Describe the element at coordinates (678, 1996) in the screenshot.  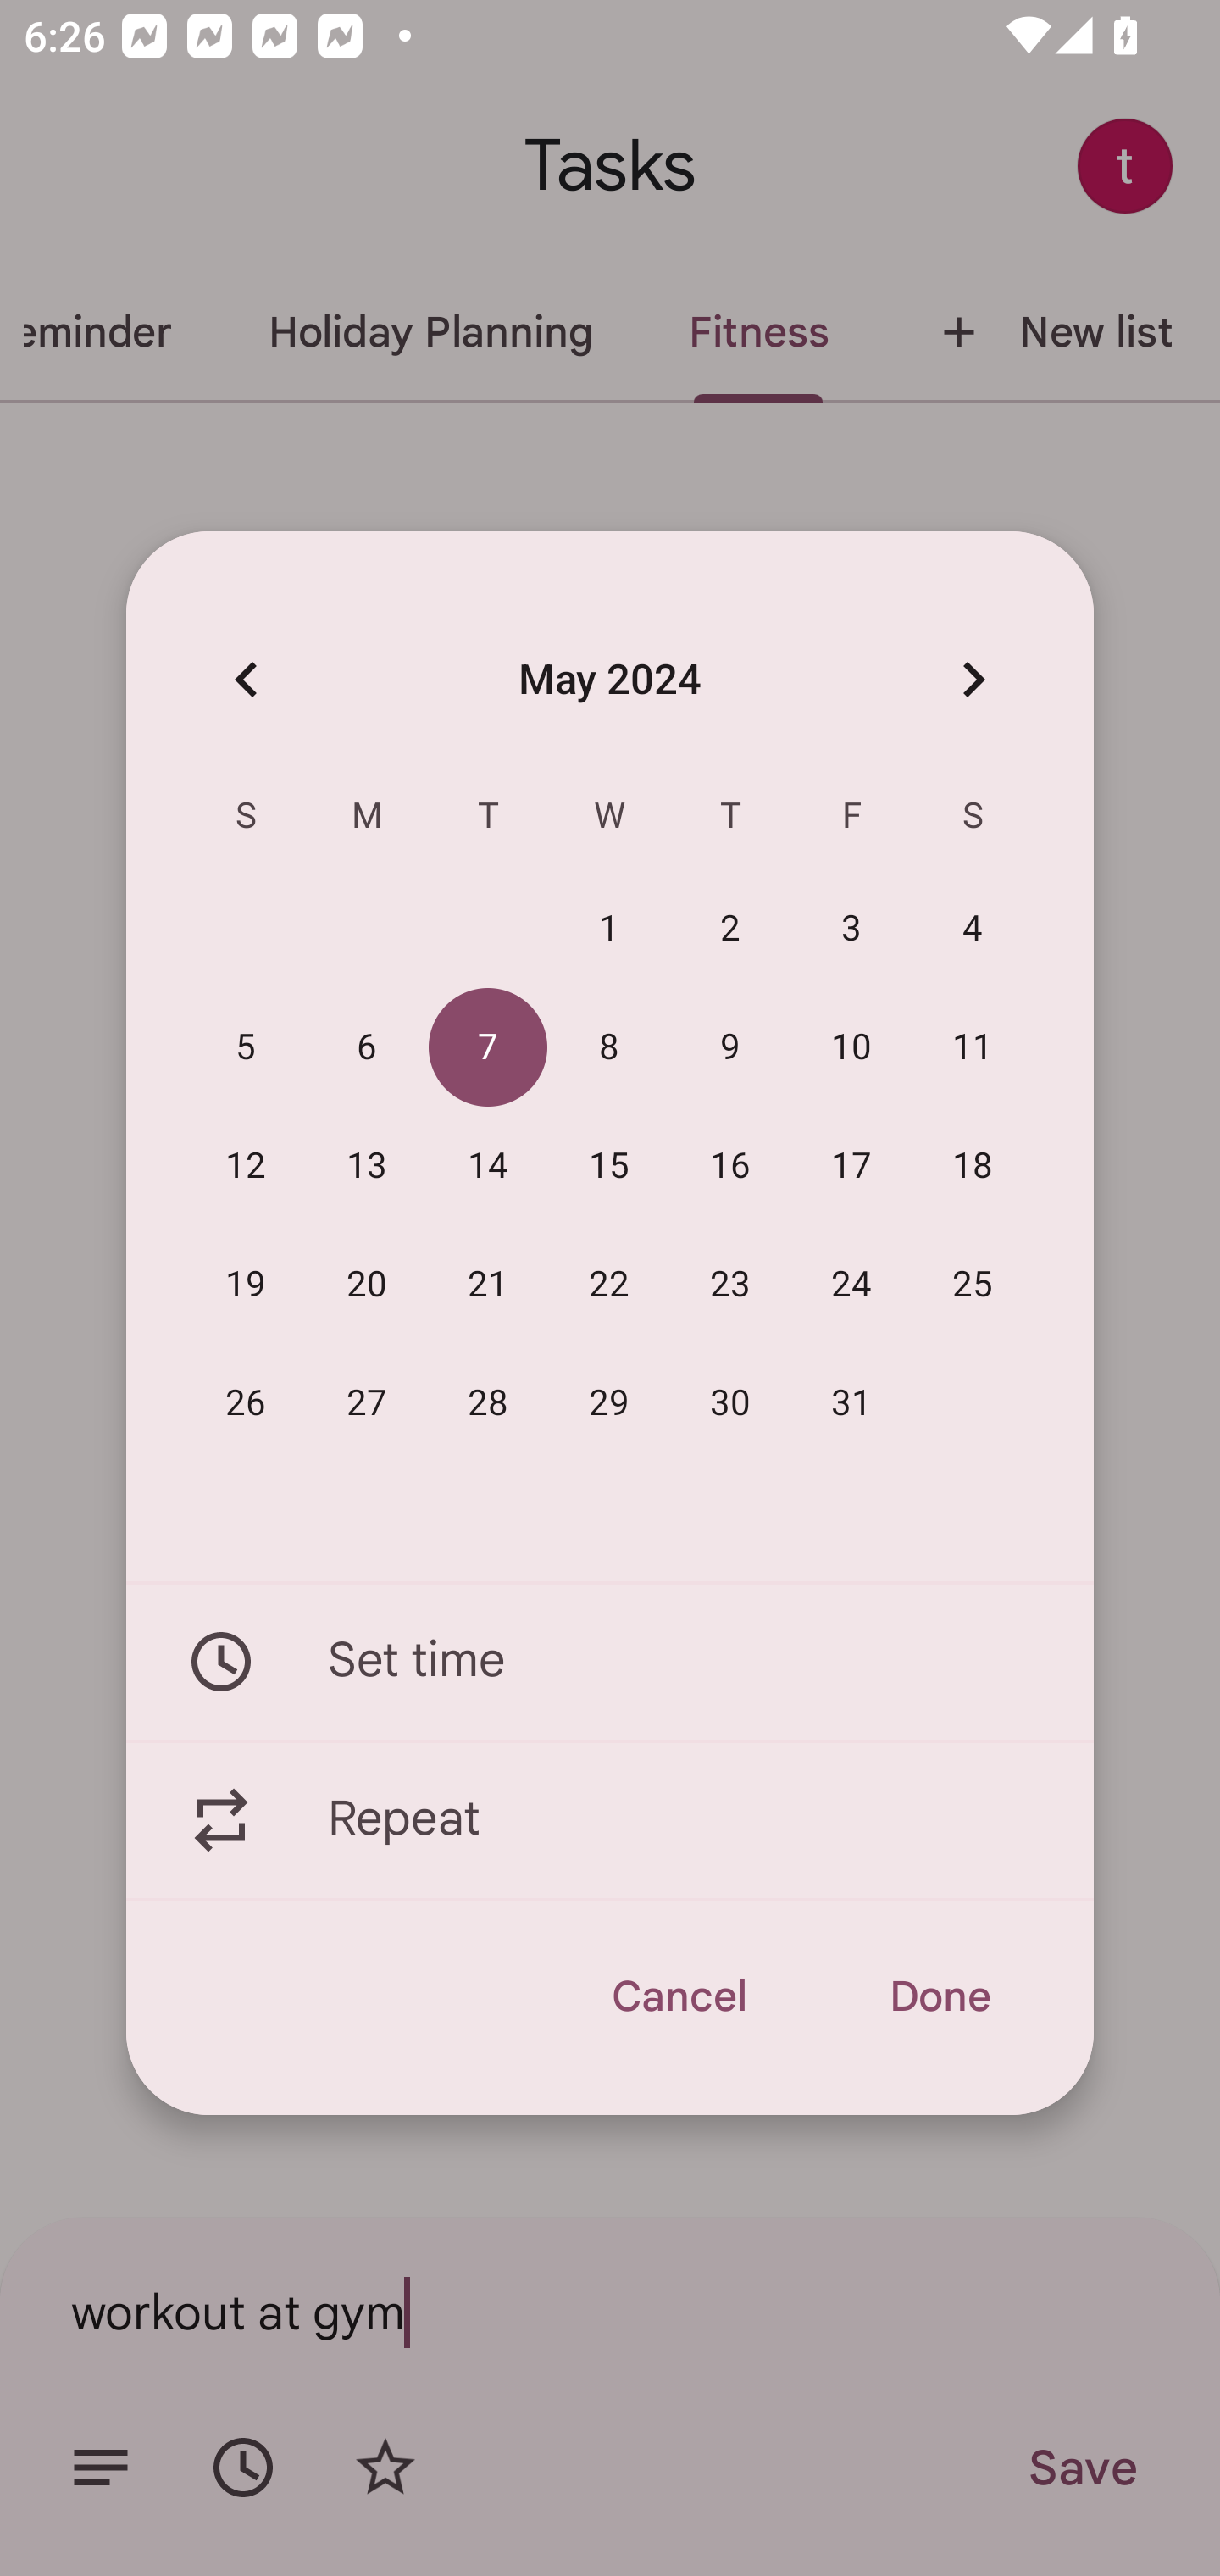
I see `Cancel` at that location.